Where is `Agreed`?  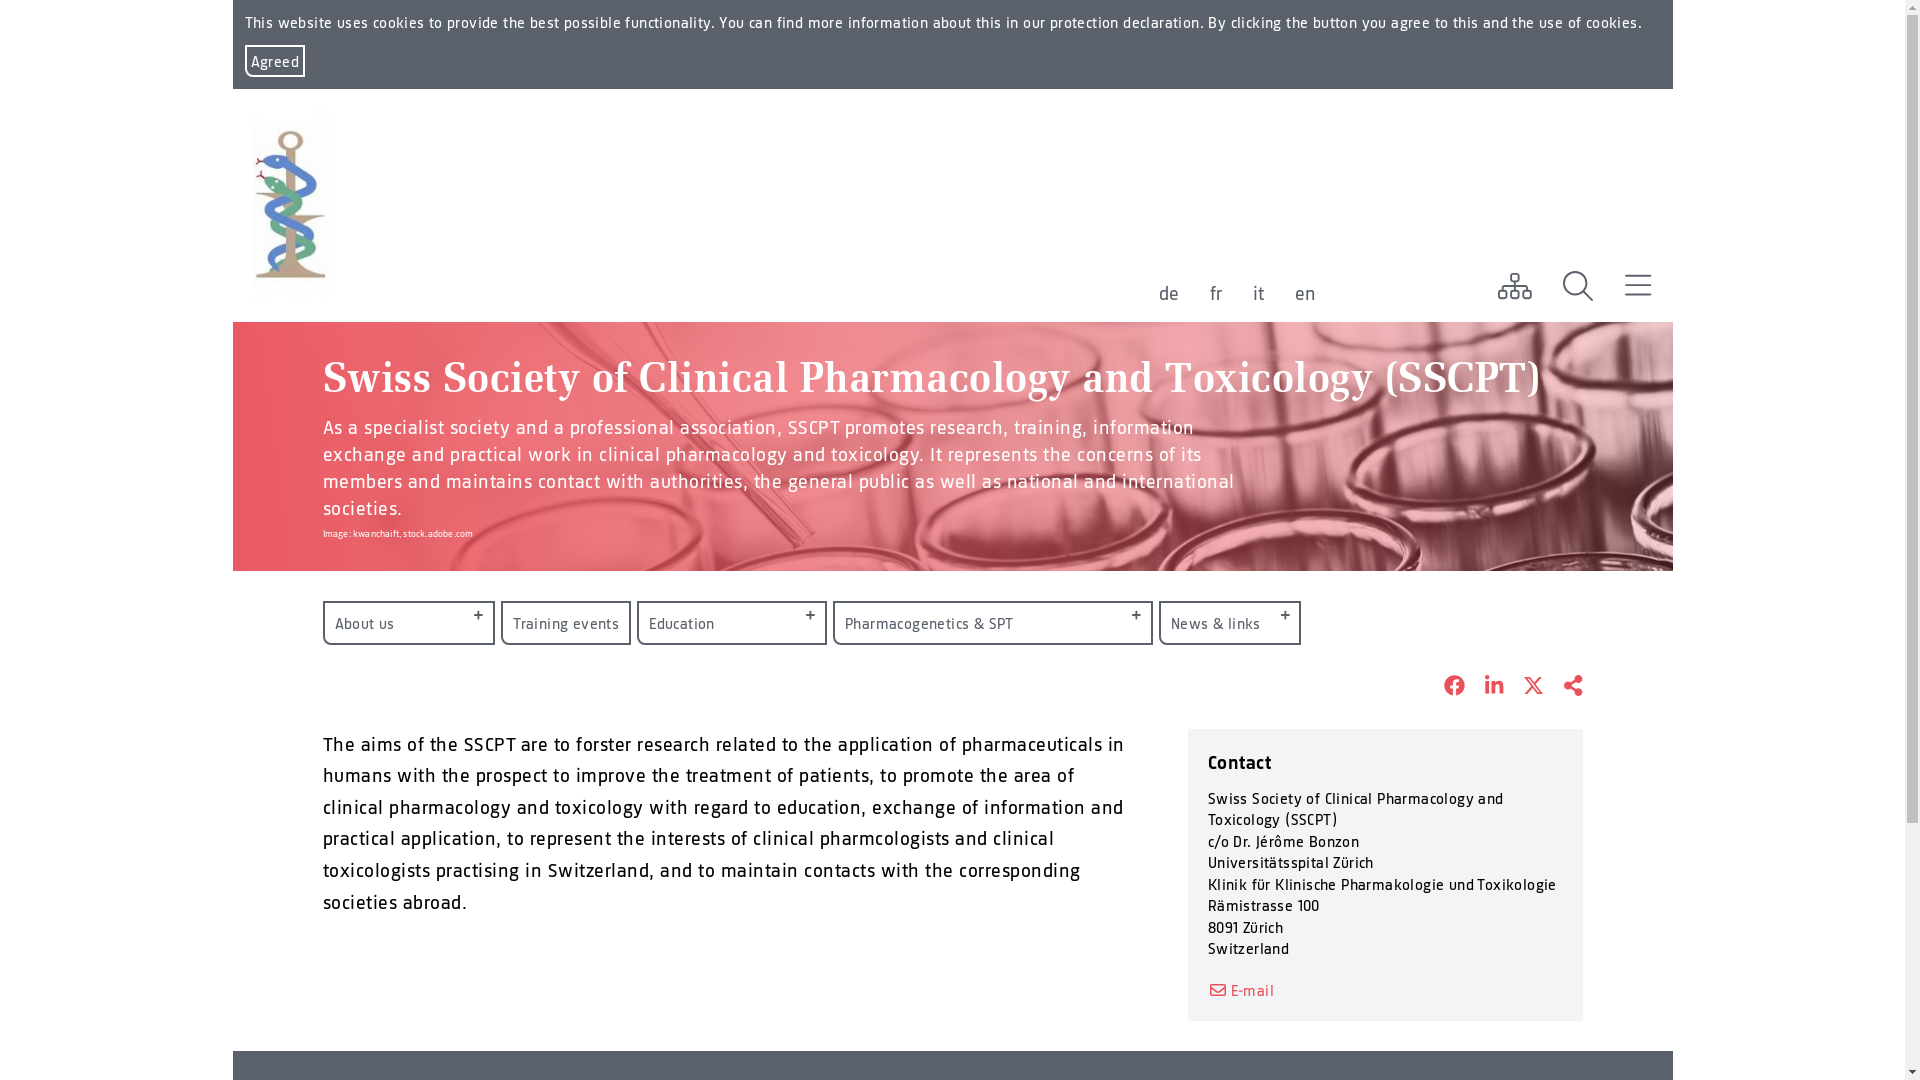
Agreed is located at coordinates (274, 61).